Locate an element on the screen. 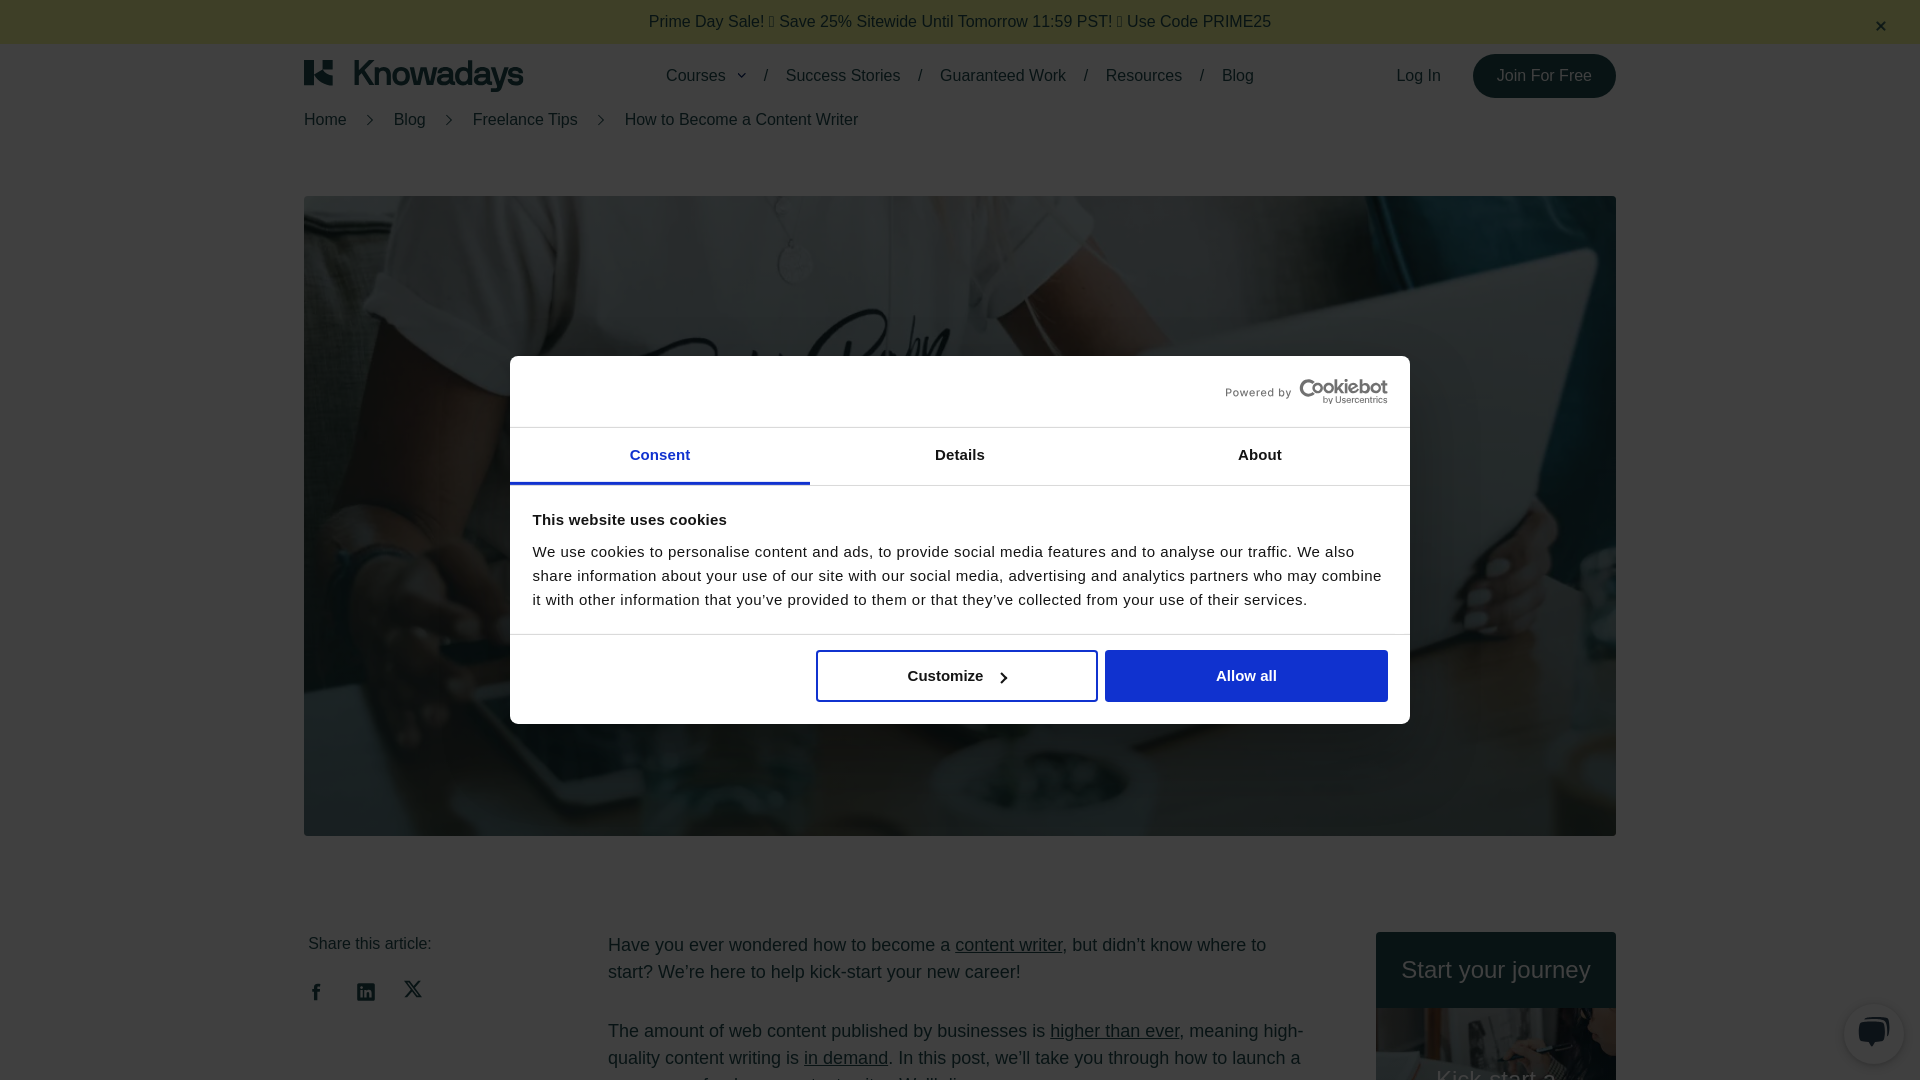  Details is located at coordinates (960, 456).